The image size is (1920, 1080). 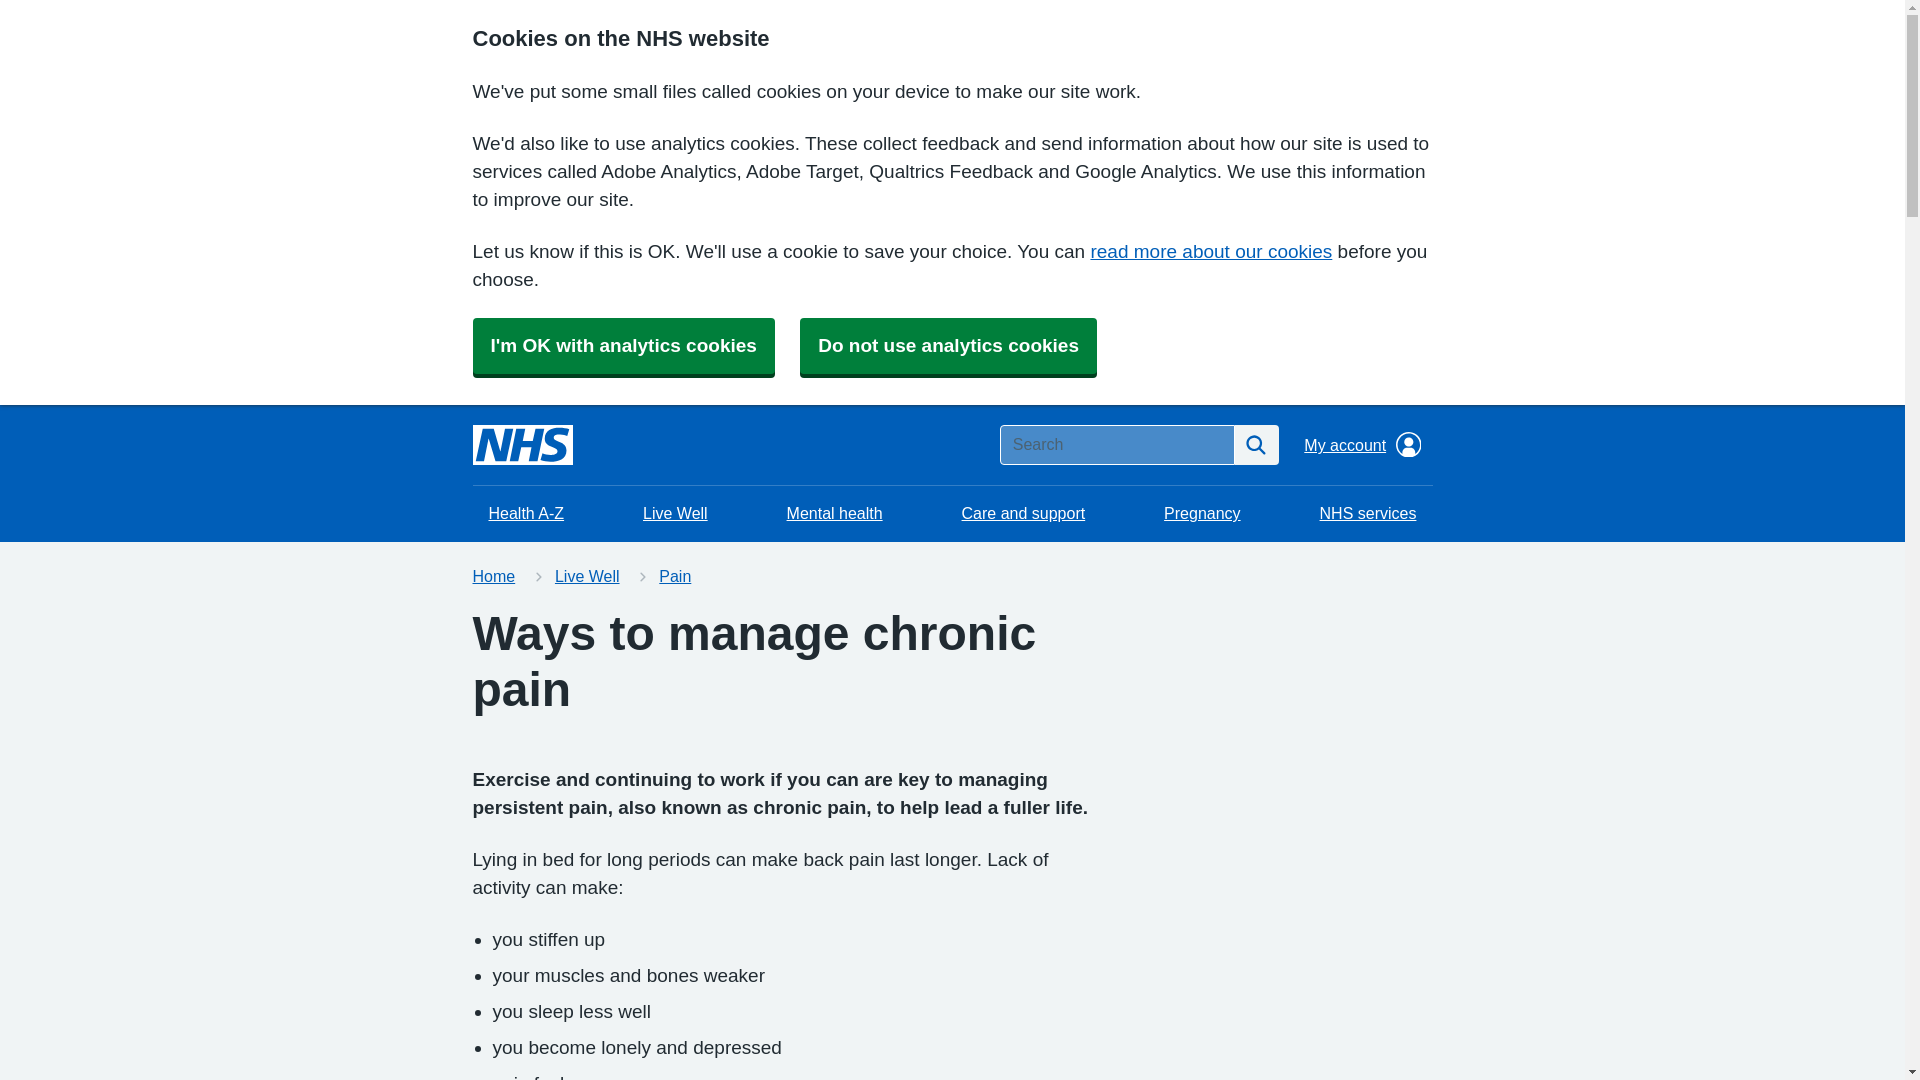 What do you see at coordinates (948, 345) in the screenshot?
I see `Do not use analytics cookies` at bounding box center [948, 345].